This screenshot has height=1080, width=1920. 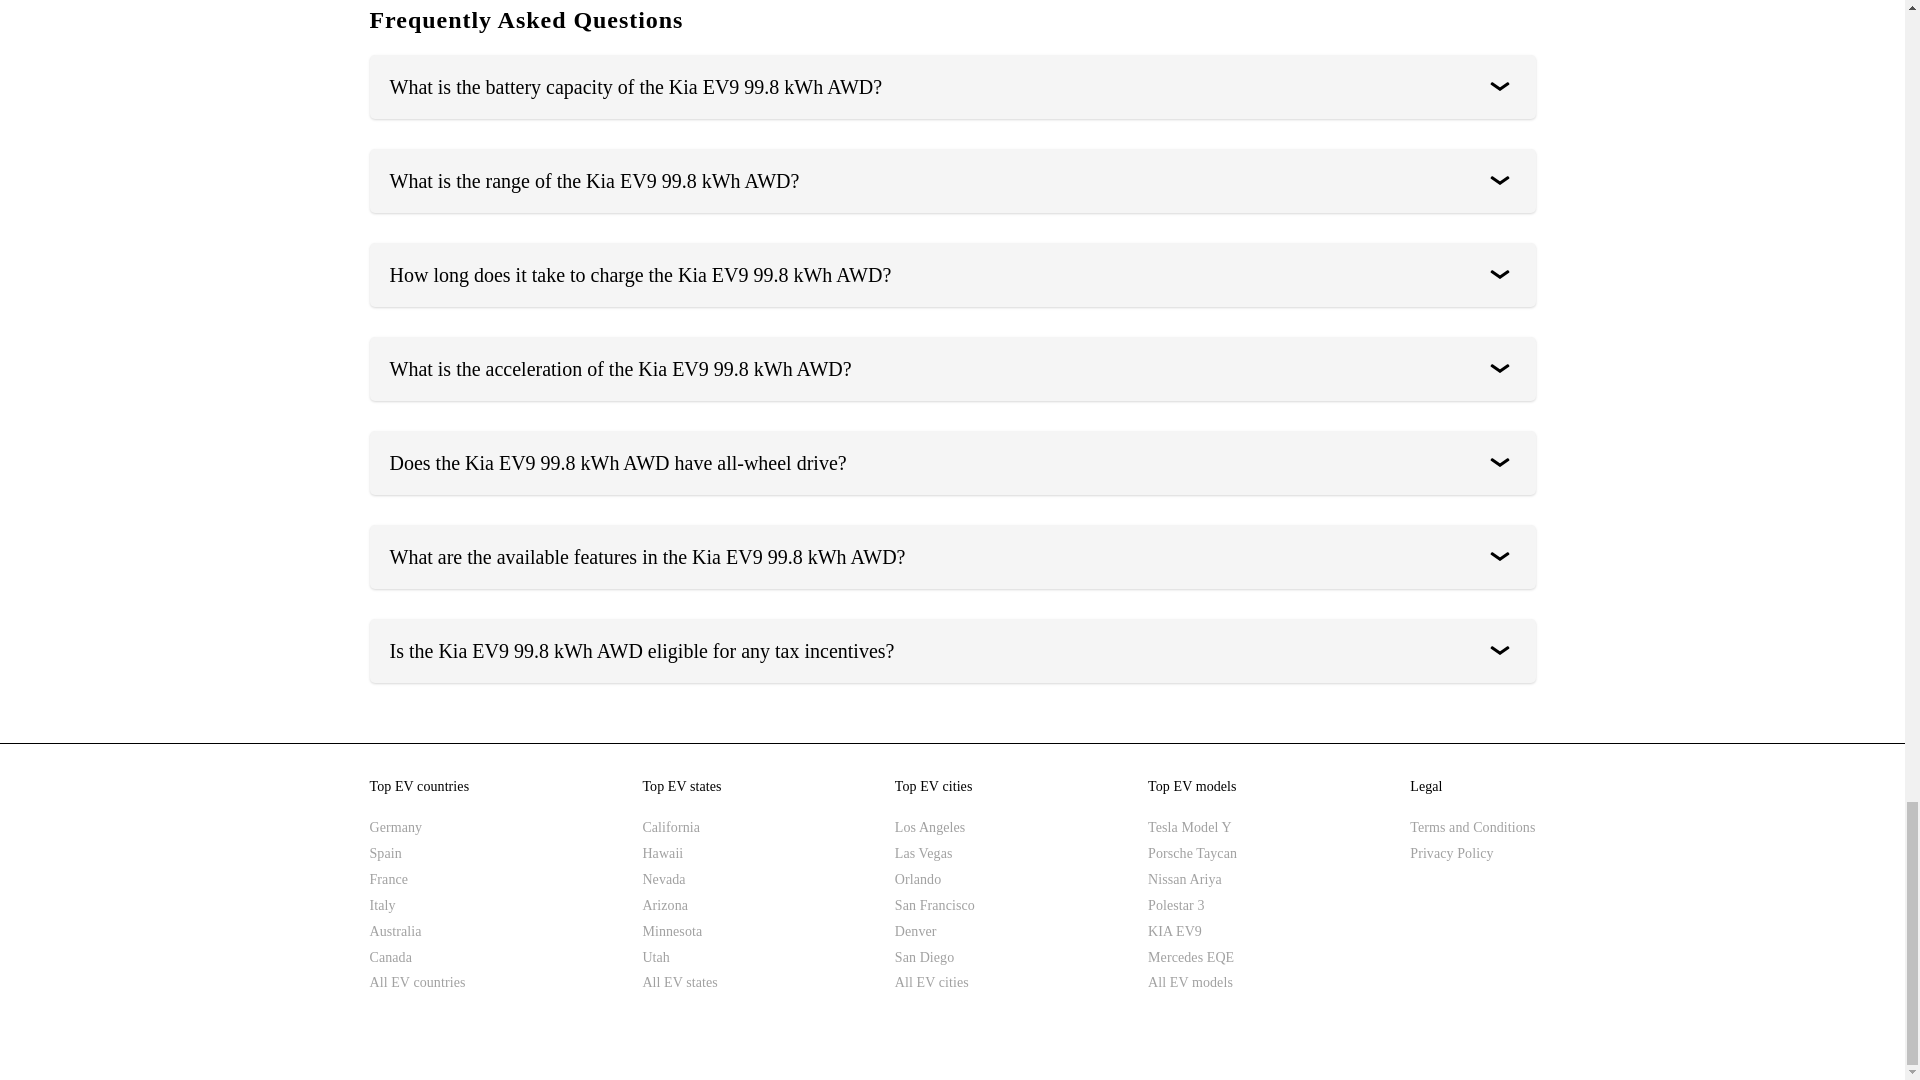 I want to click on France, so click(x=420, y=880).